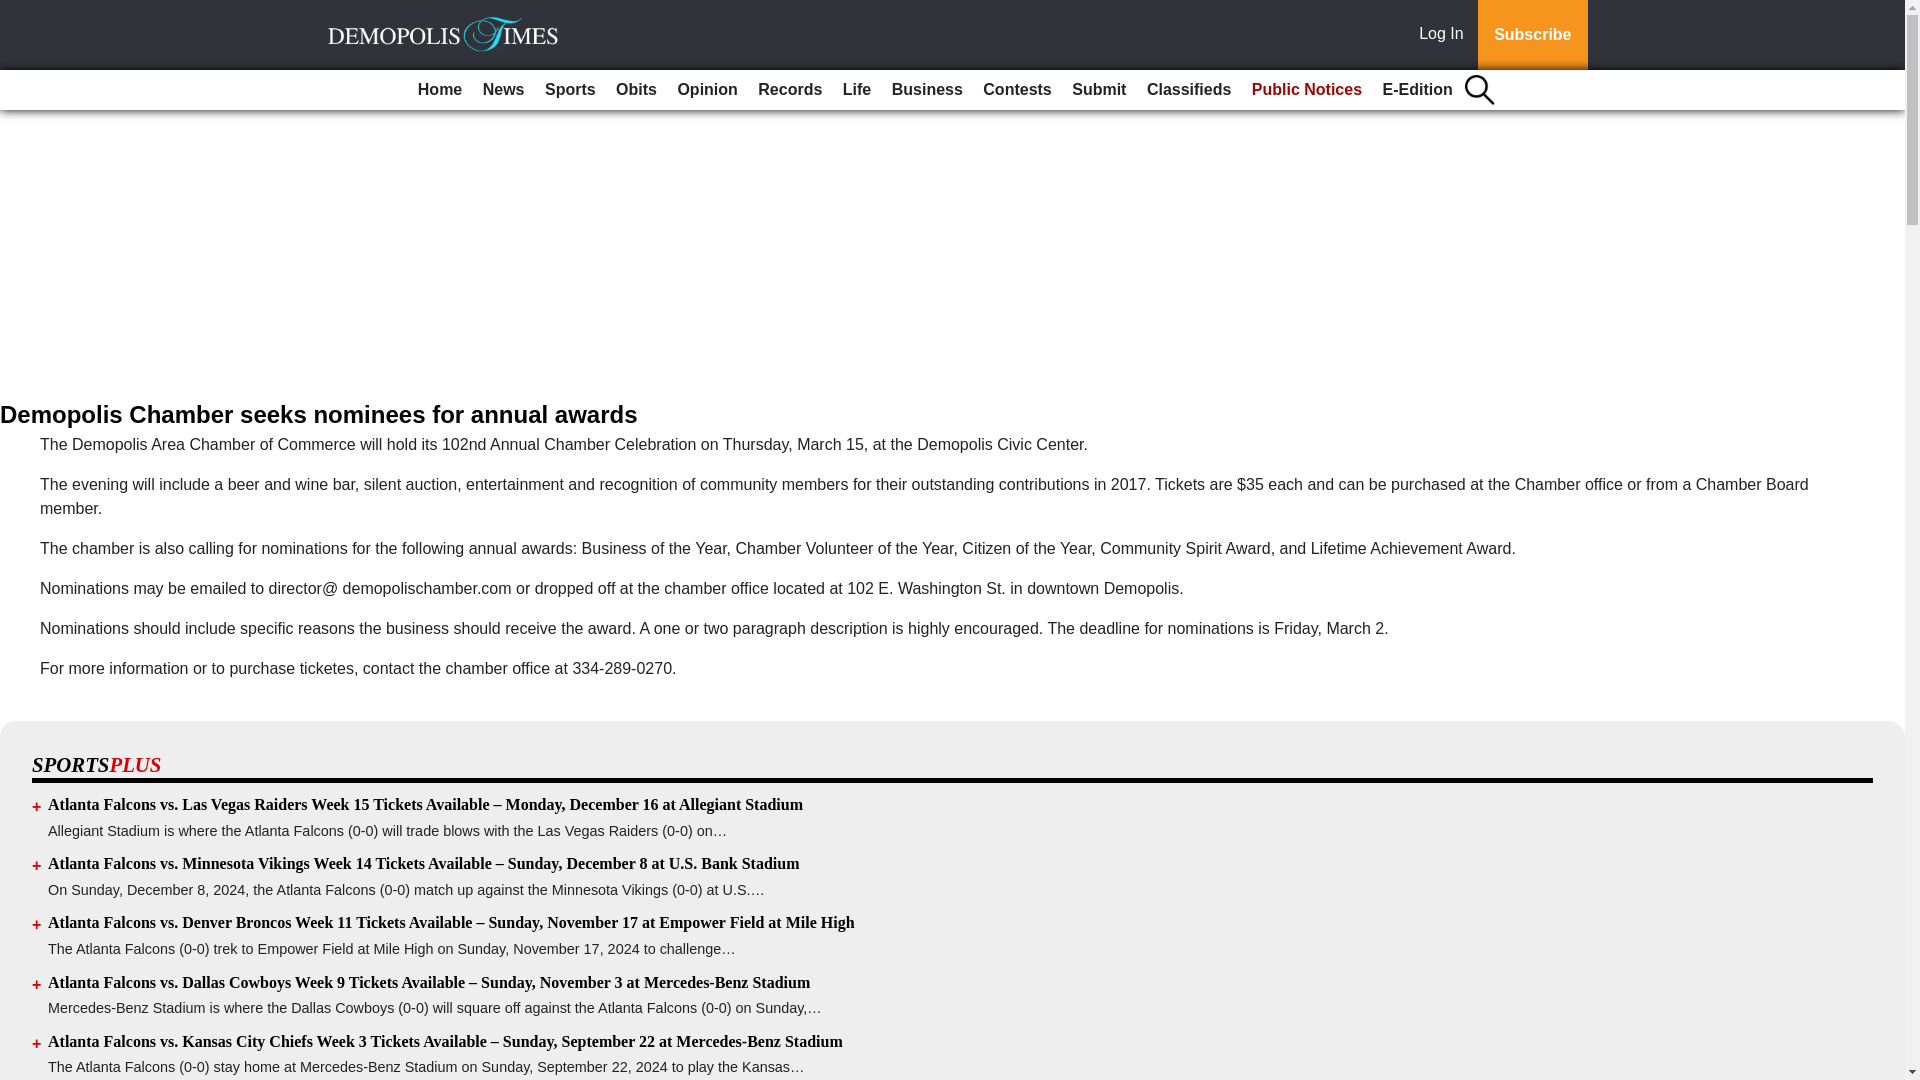 The image size is (1920, 1080). I want to click on News, so click(504, 90).